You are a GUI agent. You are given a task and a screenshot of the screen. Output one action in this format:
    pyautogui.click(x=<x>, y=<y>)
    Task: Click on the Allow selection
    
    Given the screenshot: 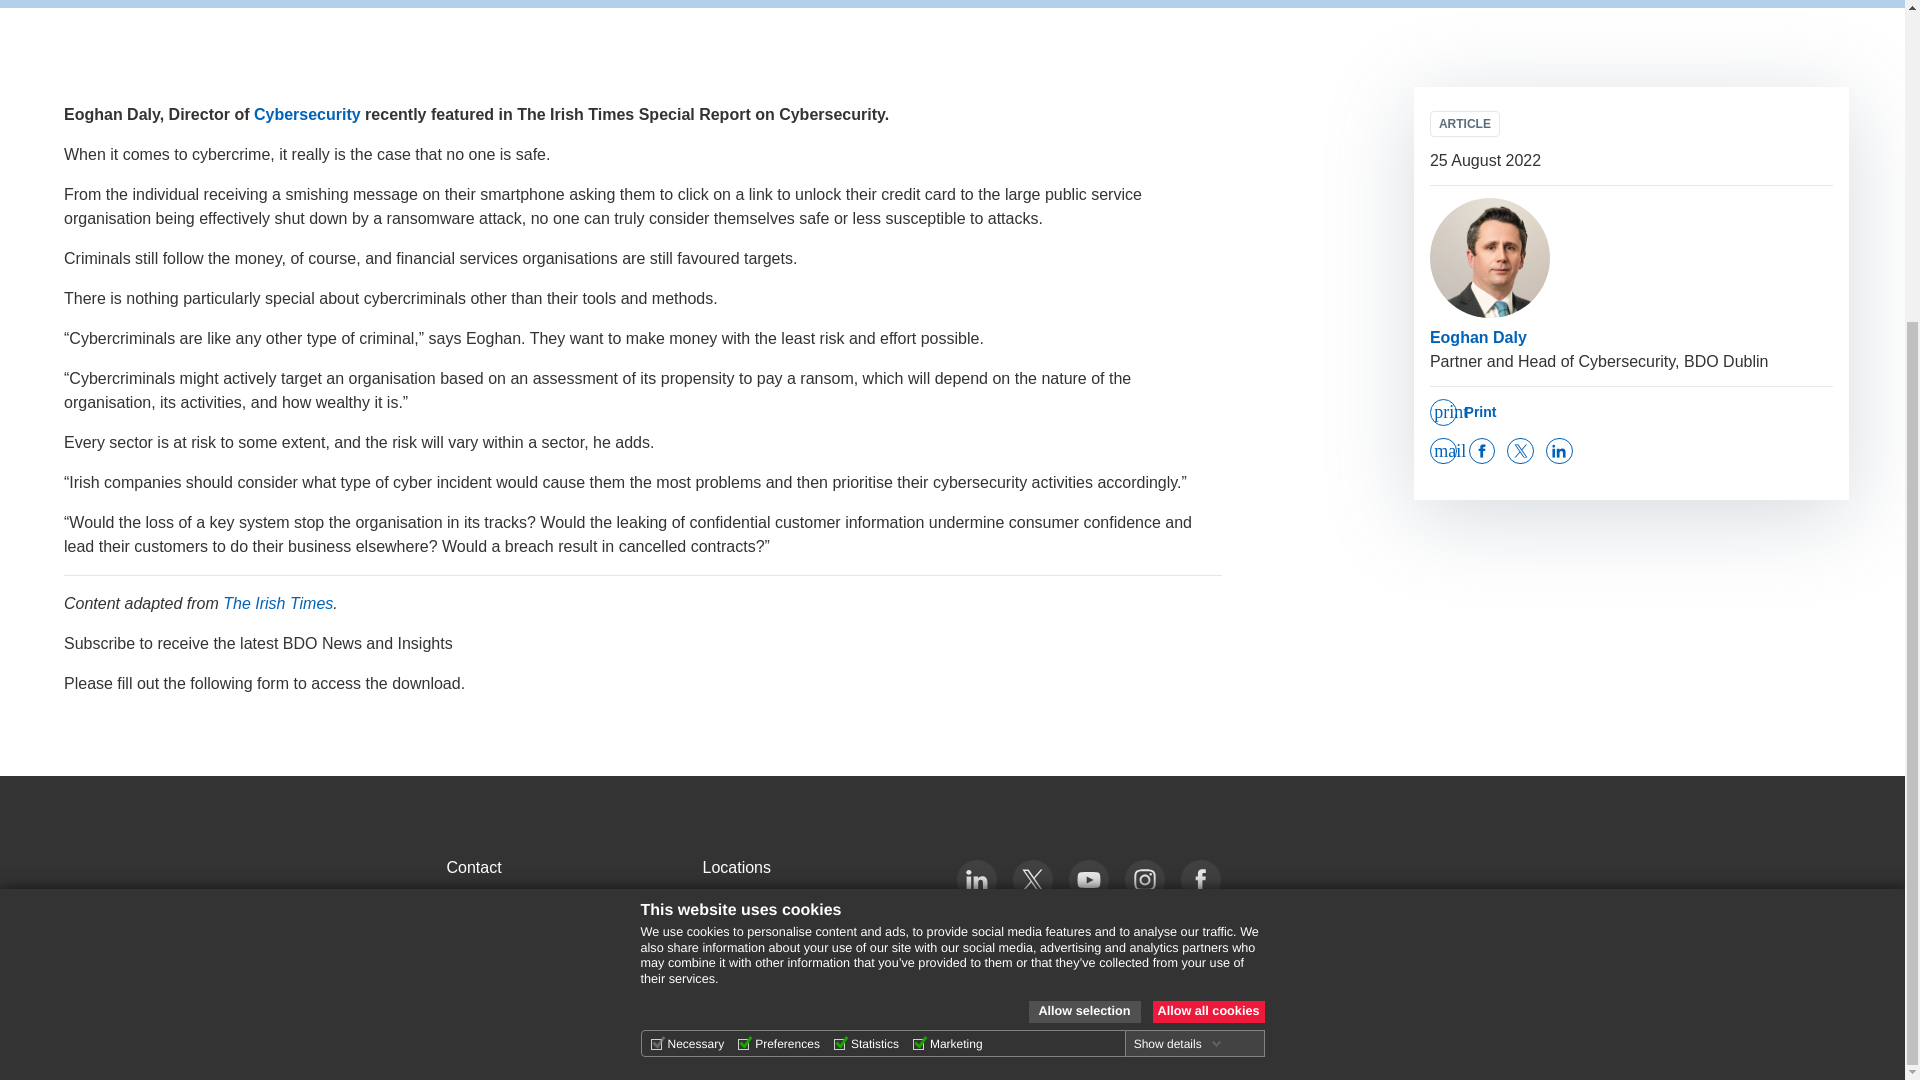 What is the action you would take?
    pyautogui.click(x=1084, y=566)
    